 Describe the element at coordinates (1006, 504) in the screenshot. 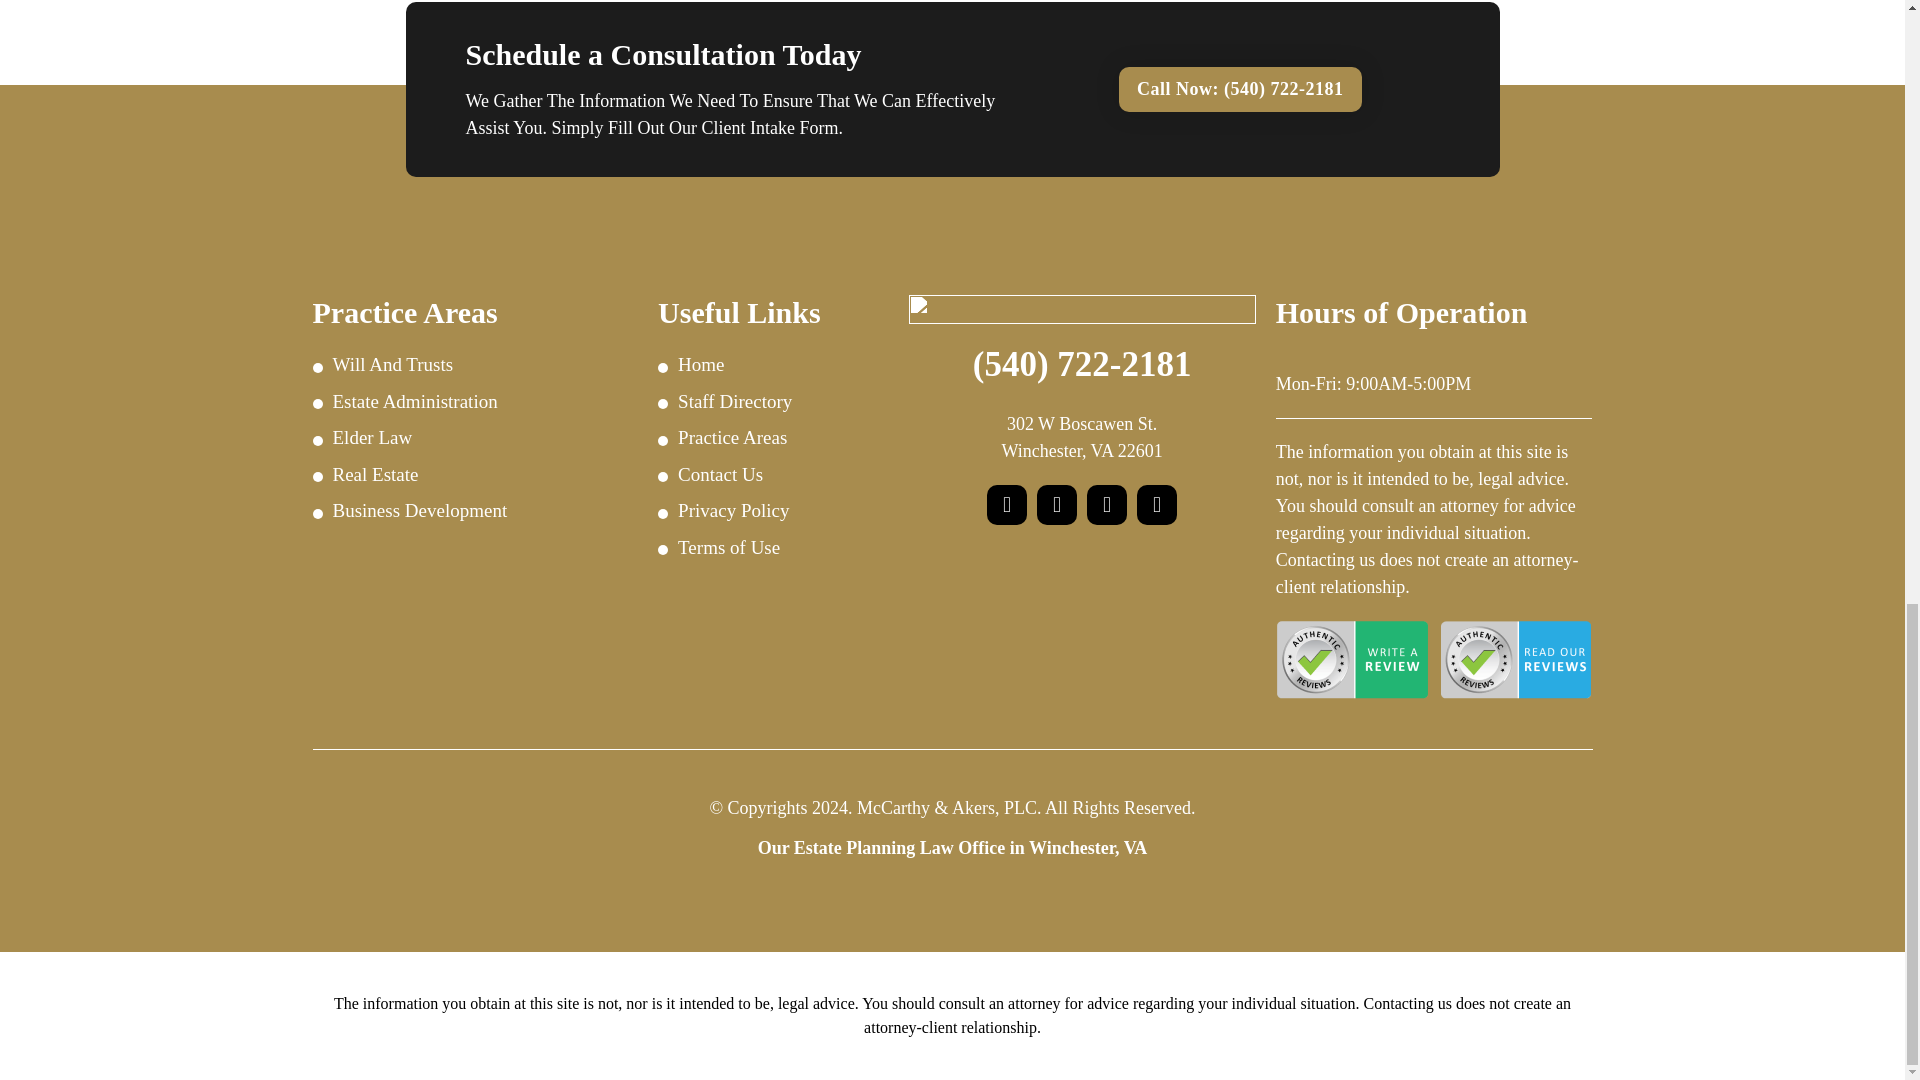

I see `Visit our Facebook profile` at that location.